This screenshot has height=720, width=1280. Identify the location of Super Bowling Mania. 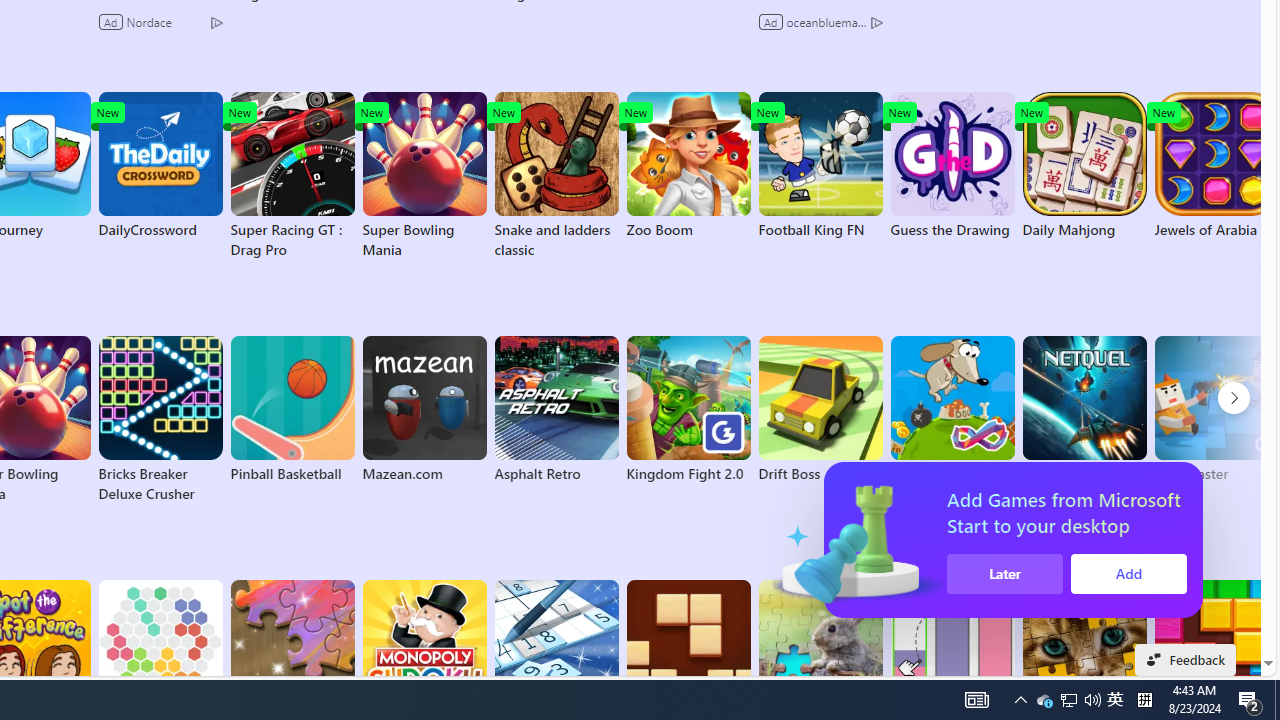
(424, 176).